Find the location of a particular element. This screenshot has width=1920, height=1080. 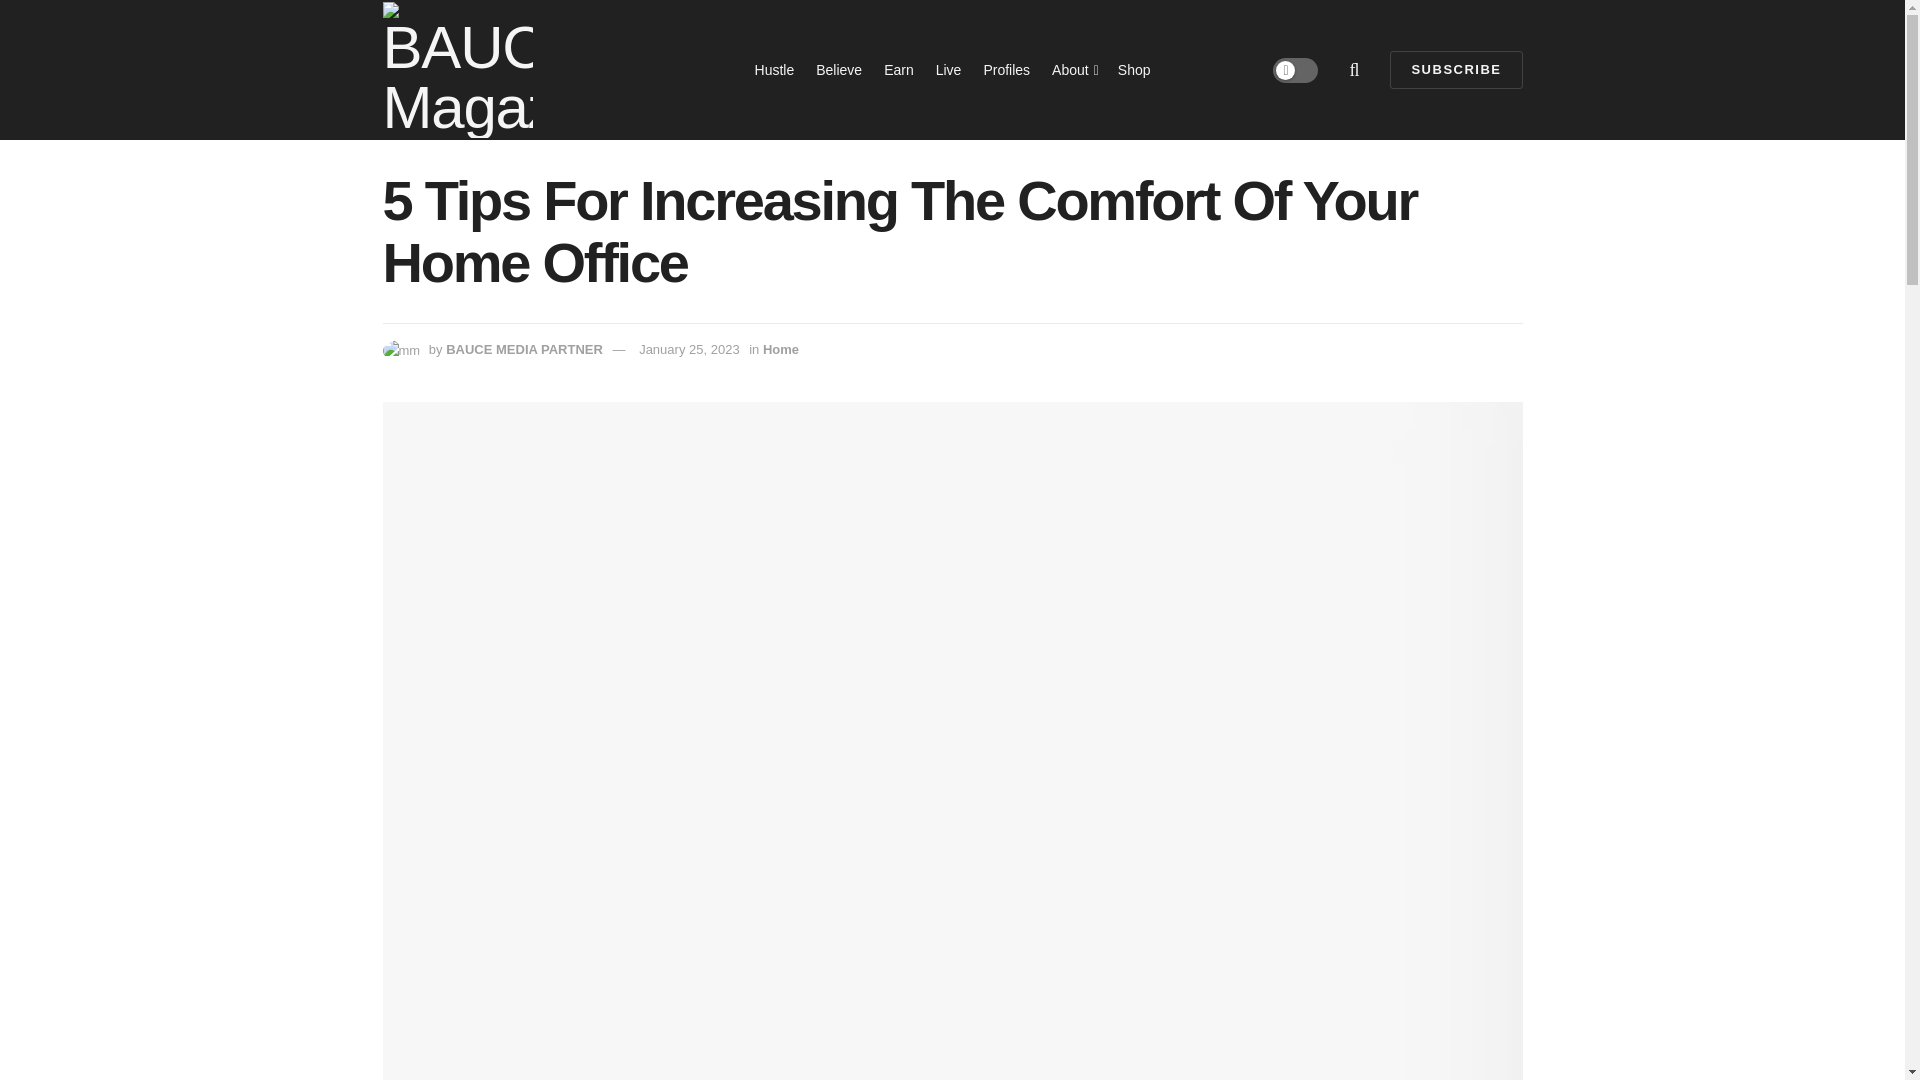

BAUCE MEDIA PARTNER is located at coordinates (524, 350).